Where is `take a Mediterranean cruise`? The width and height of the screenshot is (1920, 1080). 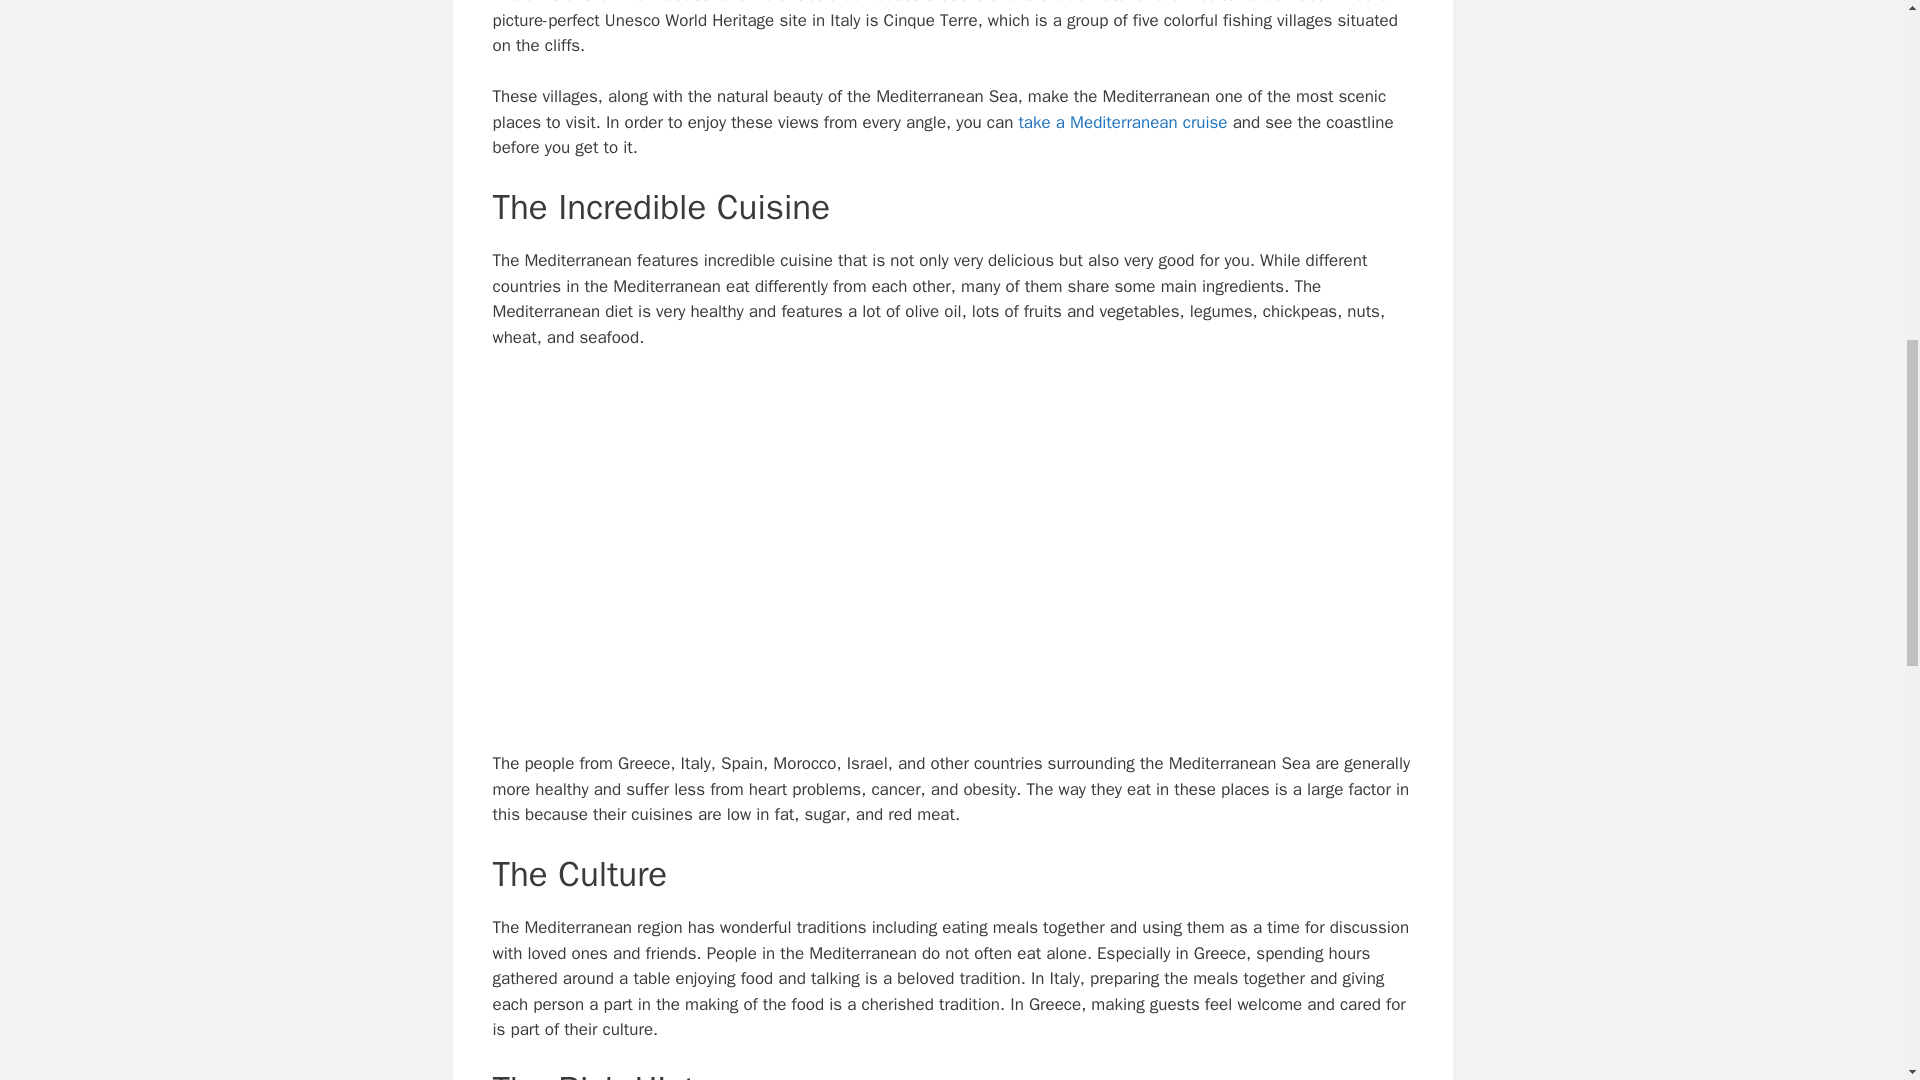
take a Mediterranean cruise is located at coordinates (1122, 122).